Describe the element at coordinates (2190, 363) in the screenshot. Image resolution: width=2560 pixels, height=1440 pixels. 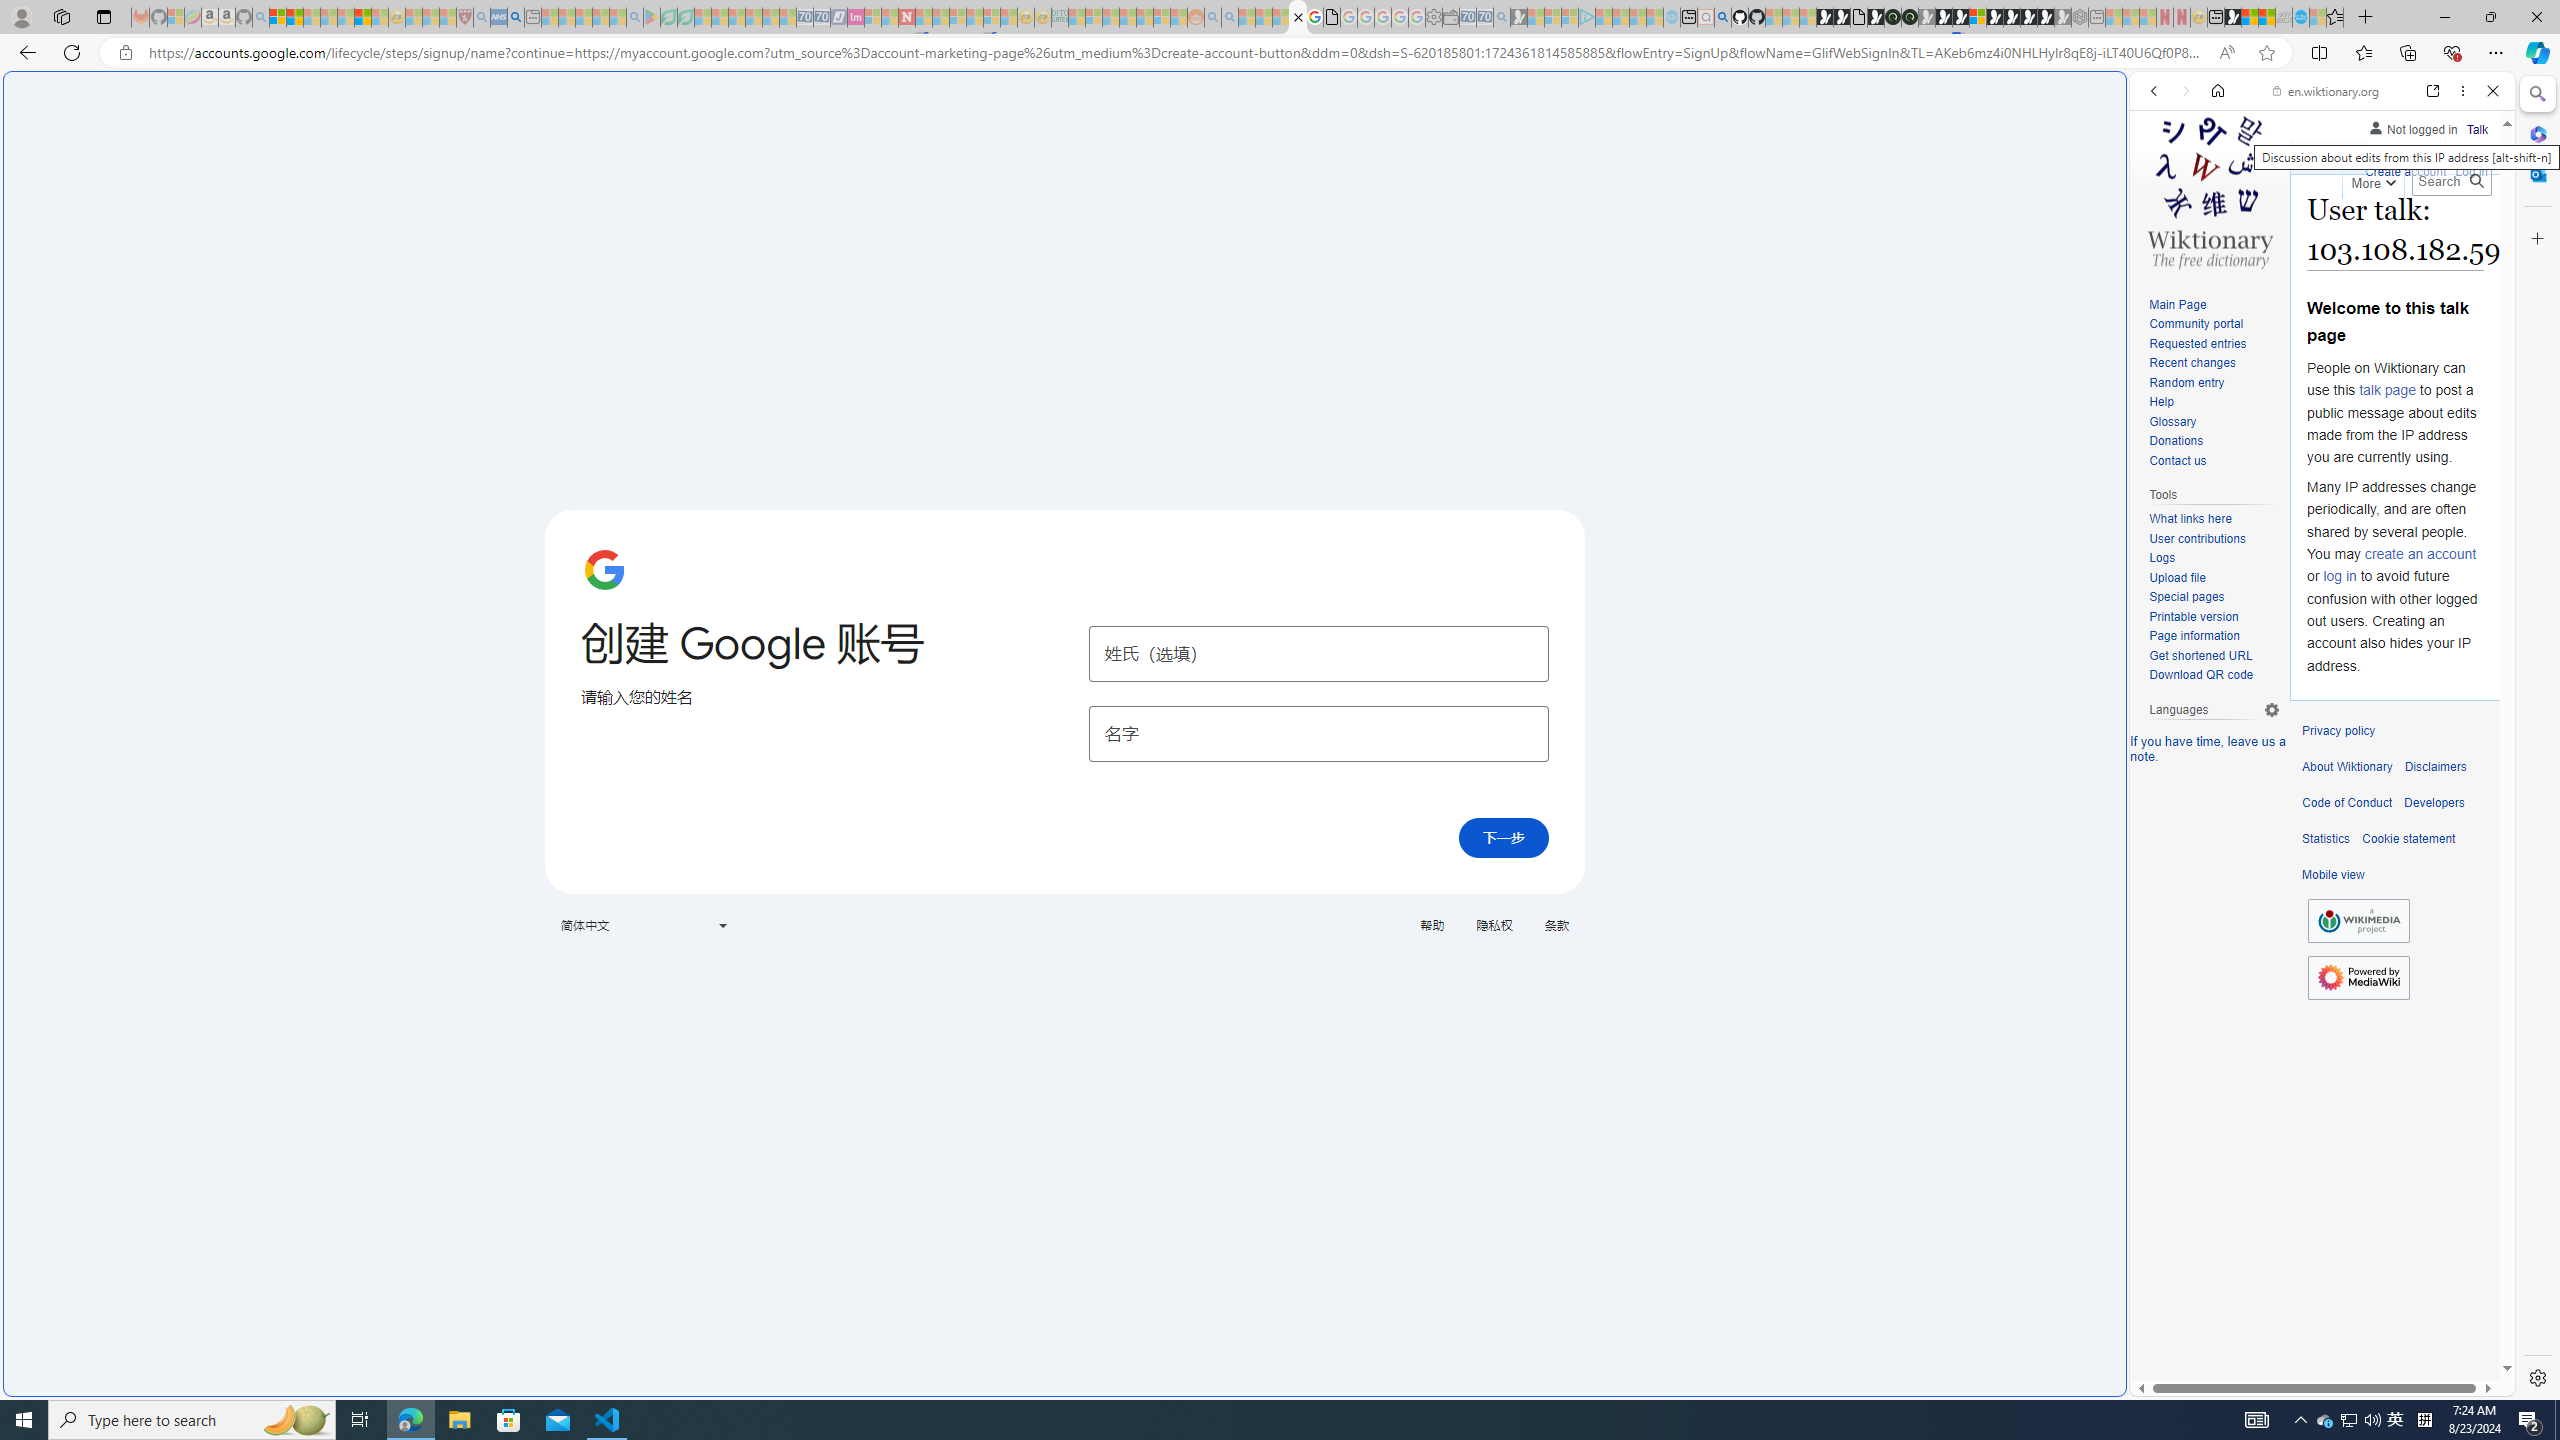
I see `Recent changes` at that location.